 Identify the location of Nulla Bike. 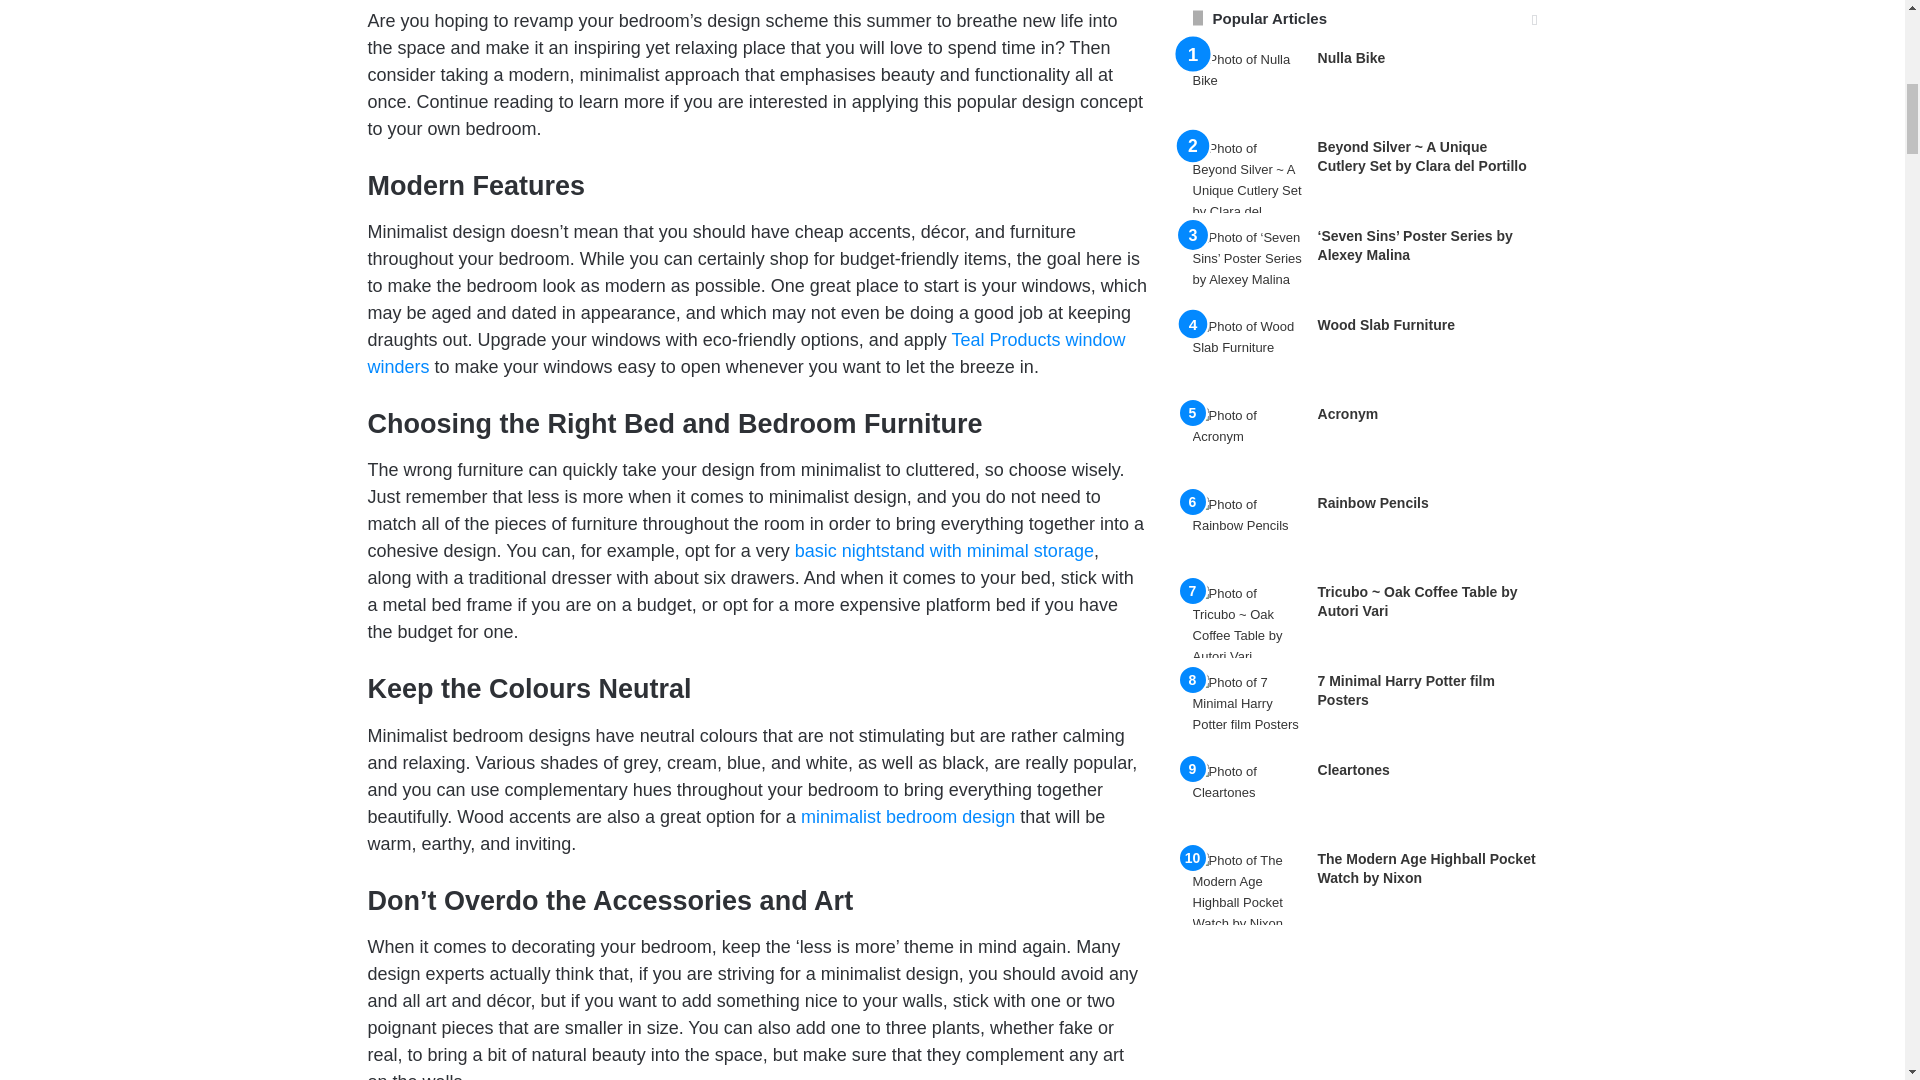
(1352, 57).